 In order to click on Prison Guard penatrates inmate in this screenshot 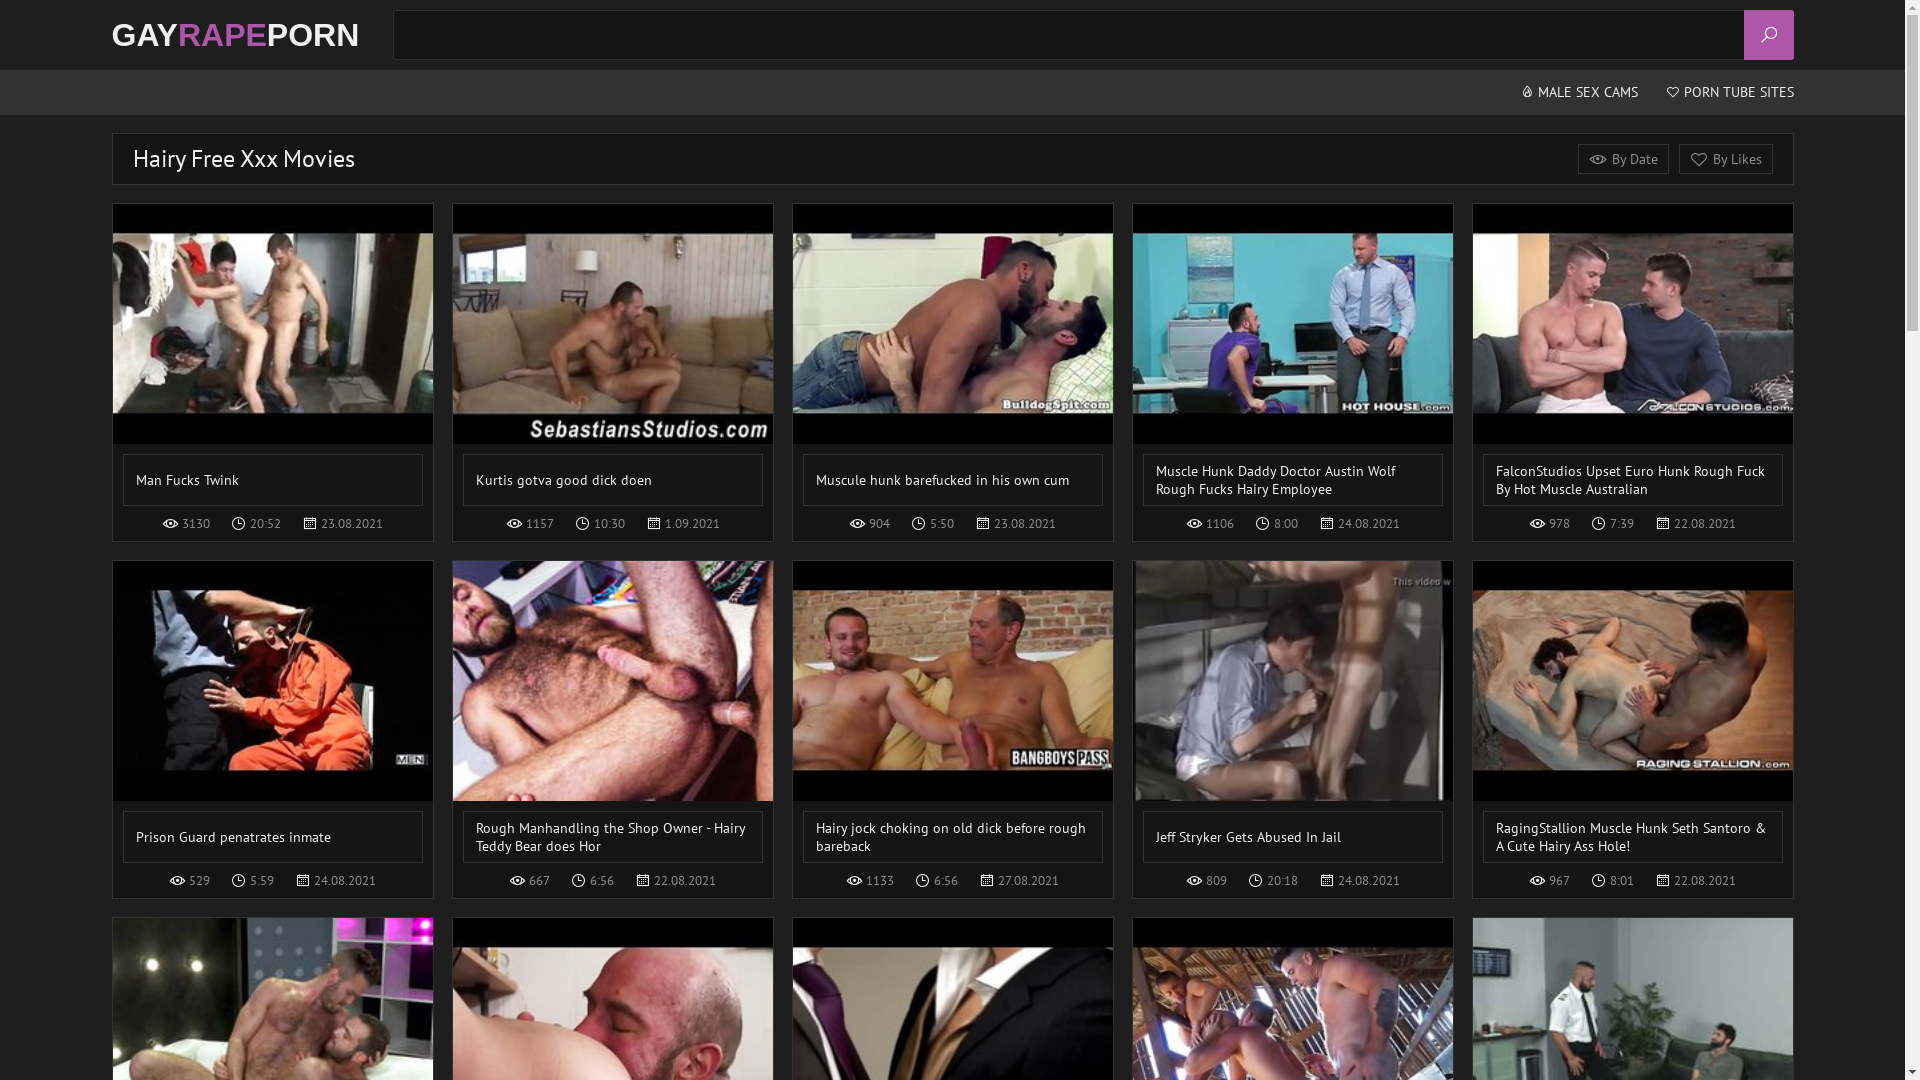, I will do `click(272, 712)`.